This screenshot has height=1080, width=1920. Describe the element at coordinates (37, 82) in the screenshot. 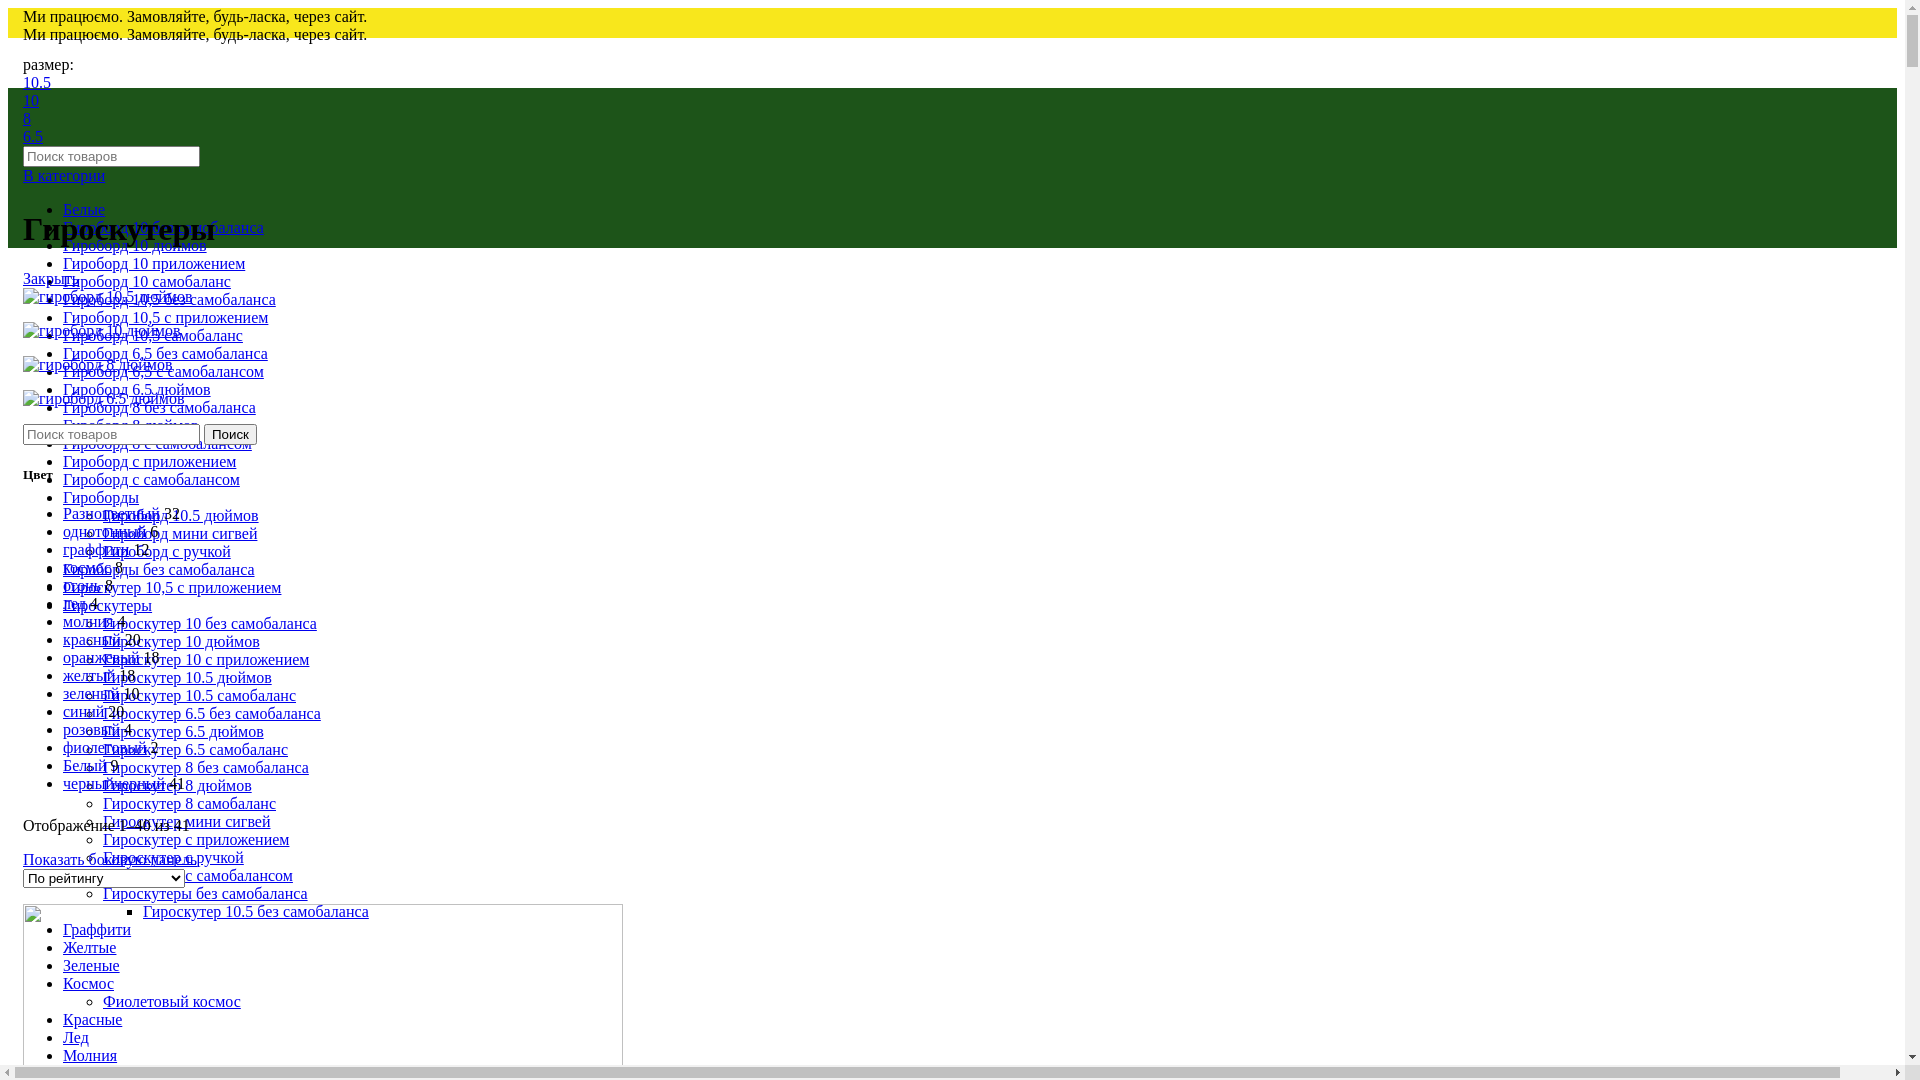

I see `10.5` at that location.